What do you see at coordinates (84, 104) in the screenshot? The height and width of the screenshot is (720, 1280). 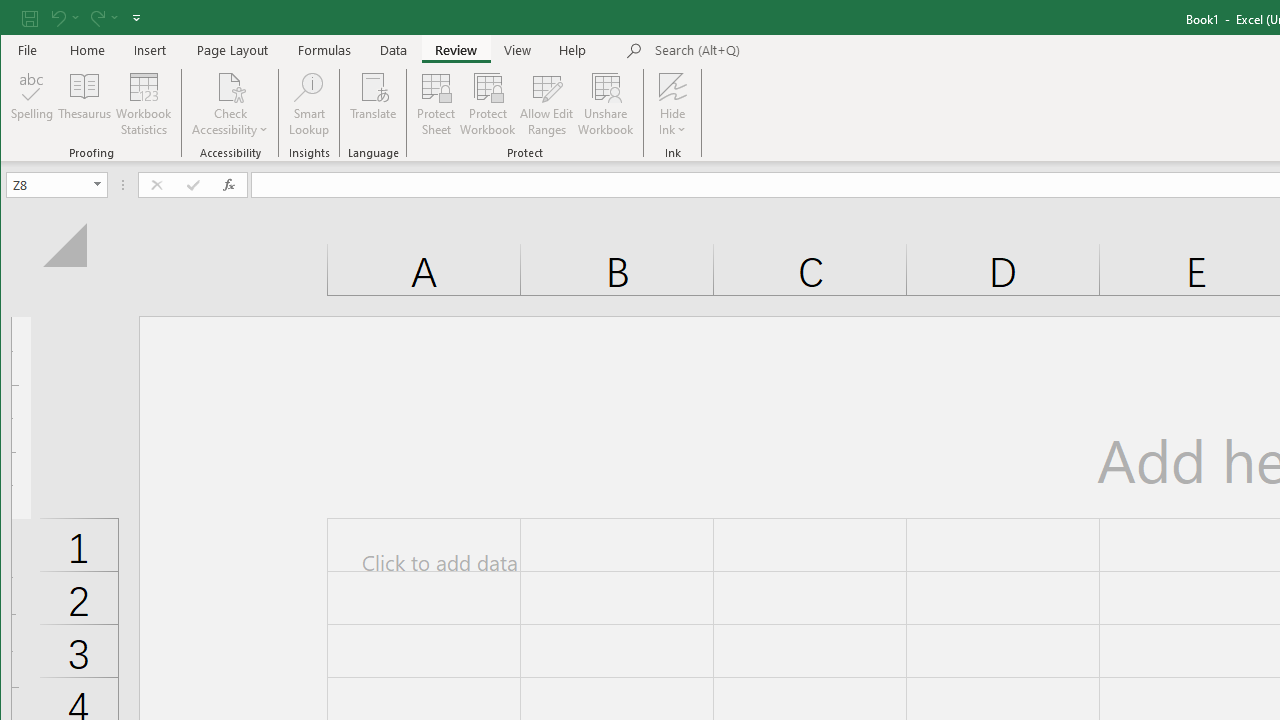 I see `Thesaurus...` at bounding box center [84, 104].